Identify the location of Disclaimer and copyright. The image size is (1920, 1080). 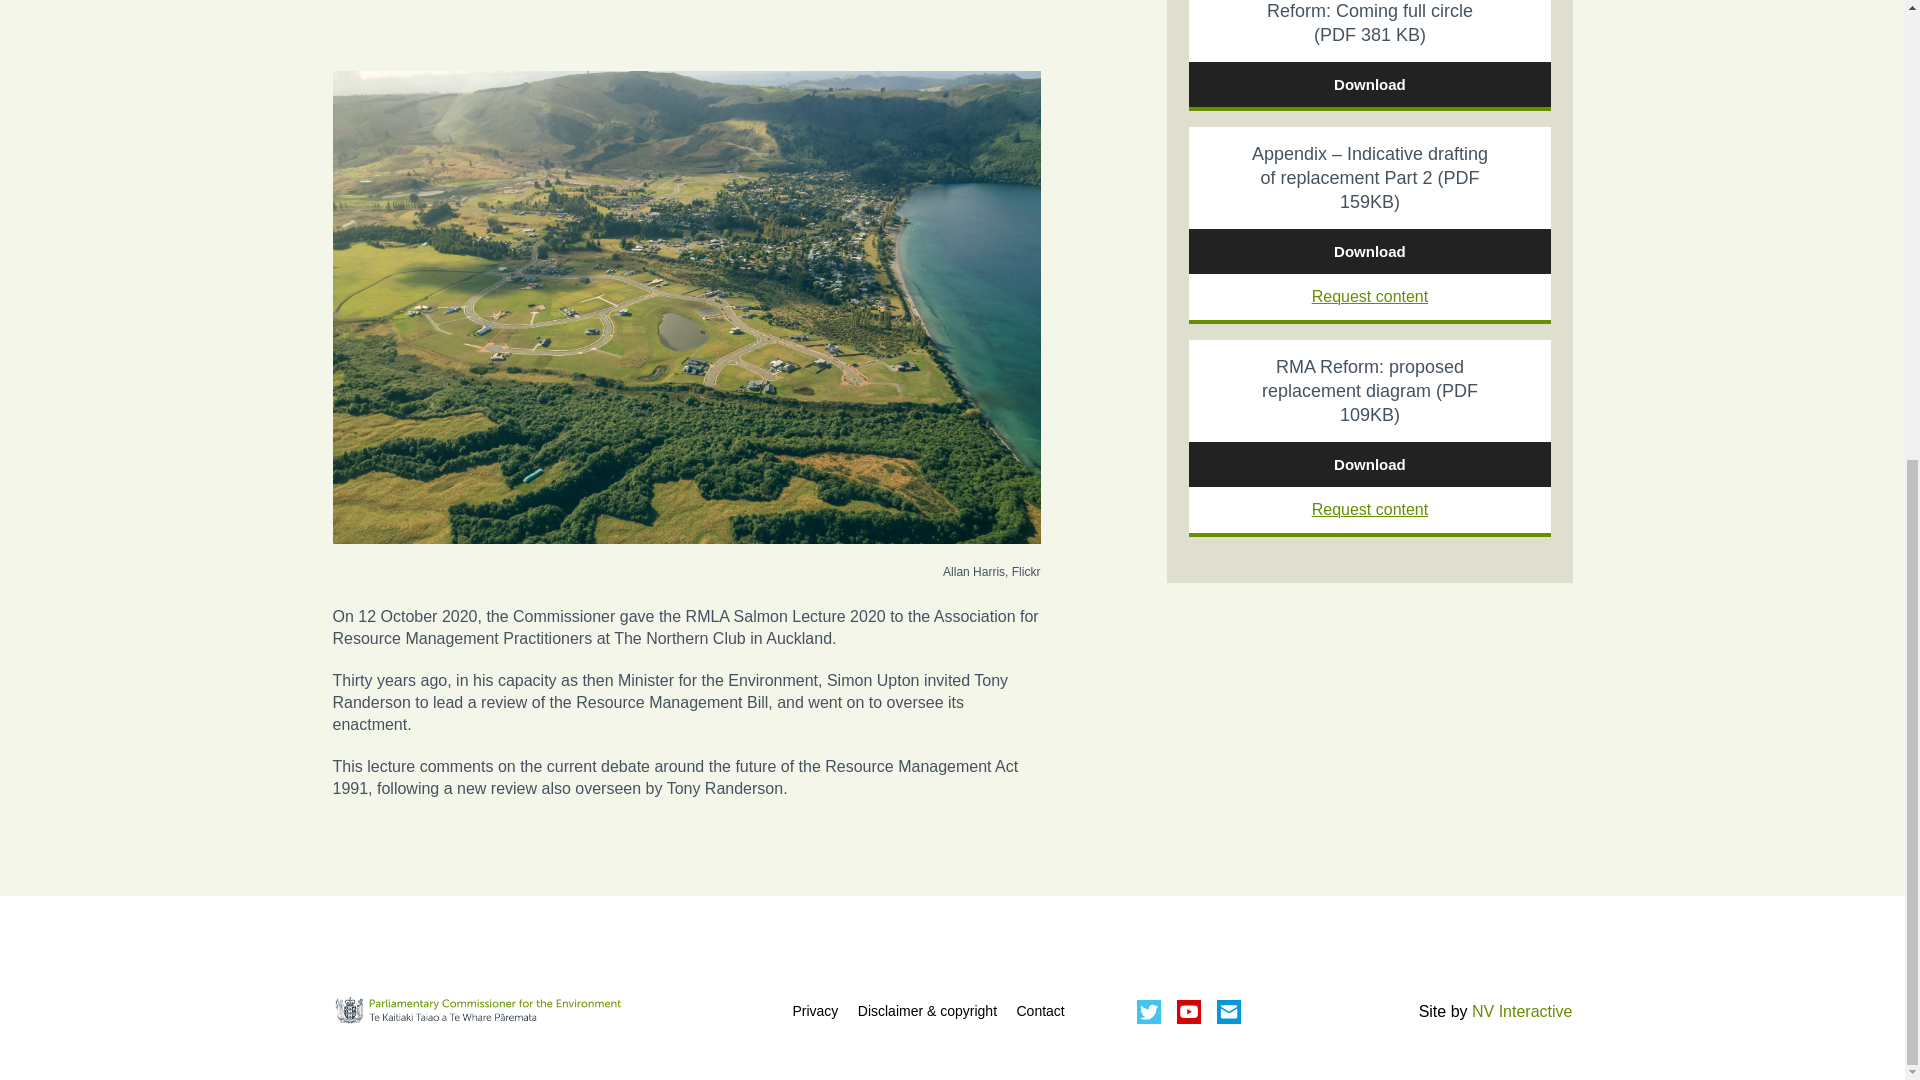
(927, 1011).